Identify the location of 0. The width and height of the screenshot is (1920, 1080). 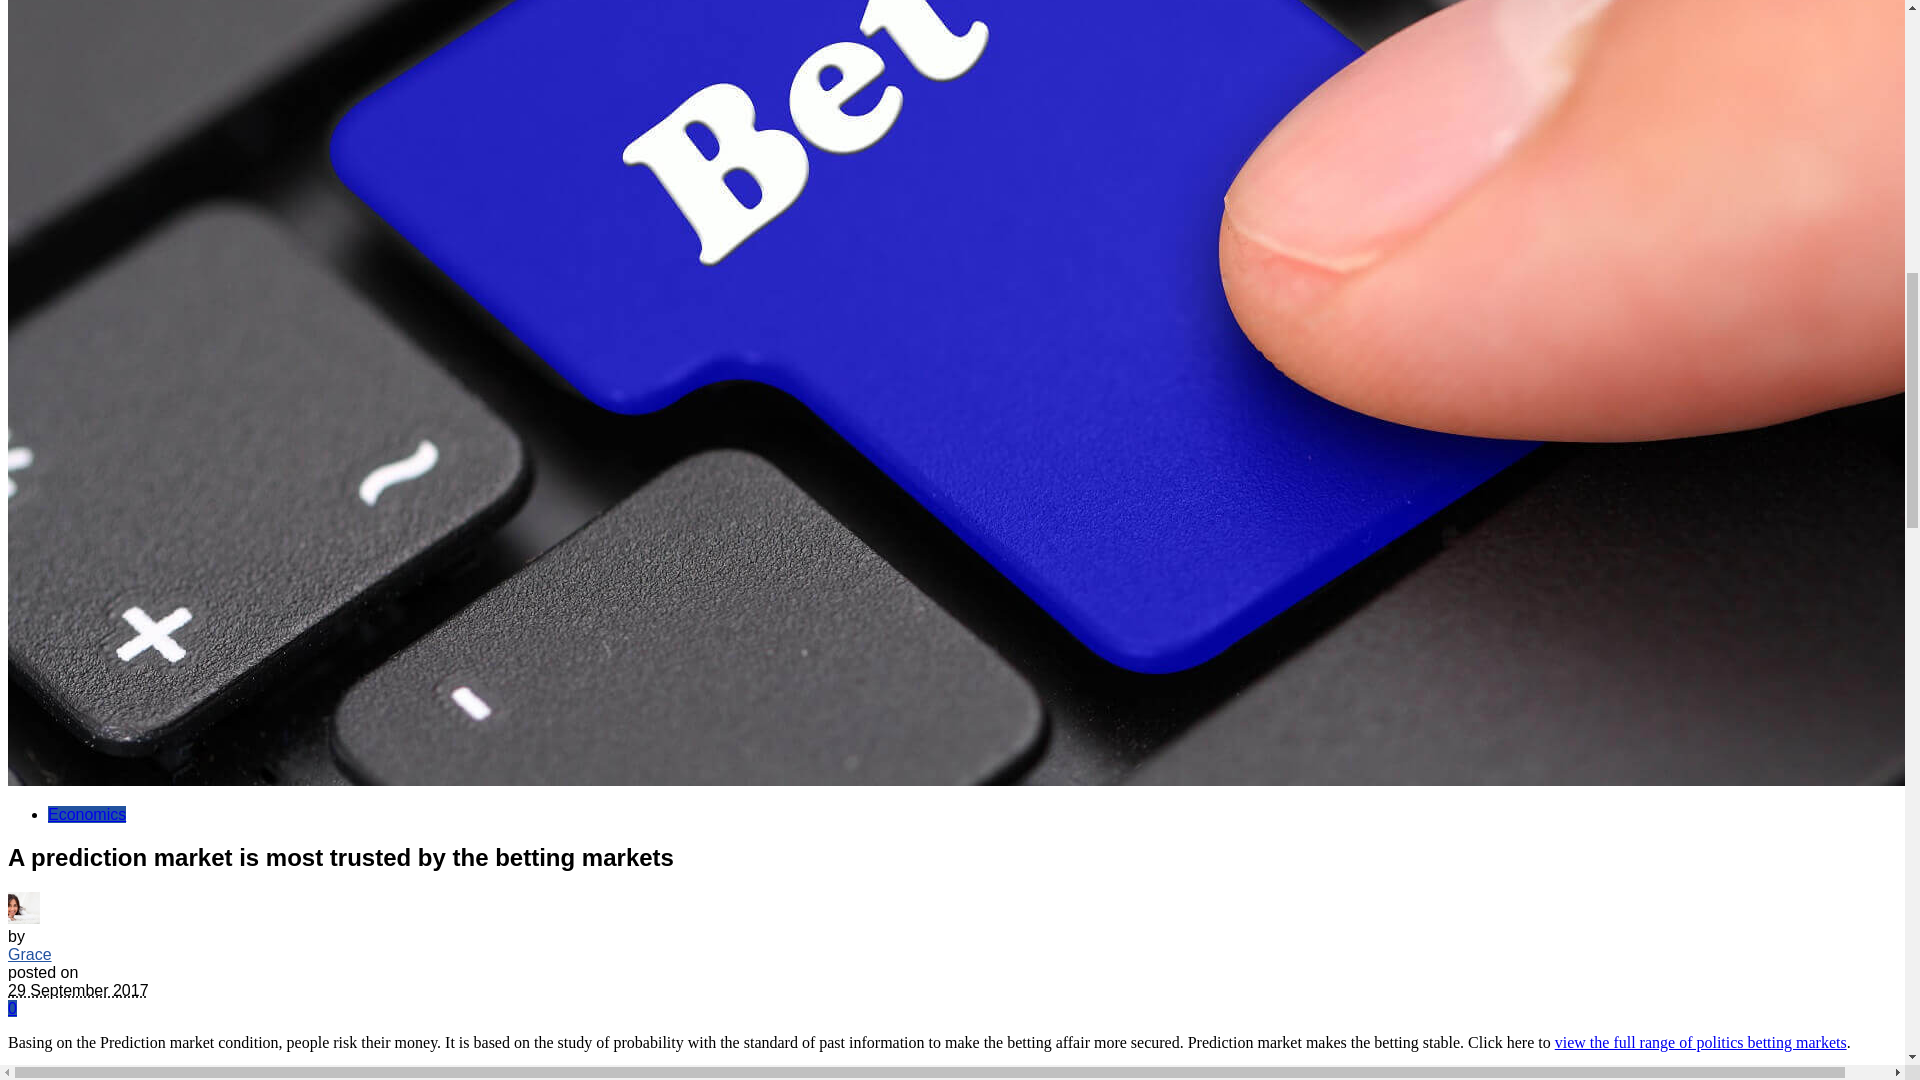
(12, 1008).